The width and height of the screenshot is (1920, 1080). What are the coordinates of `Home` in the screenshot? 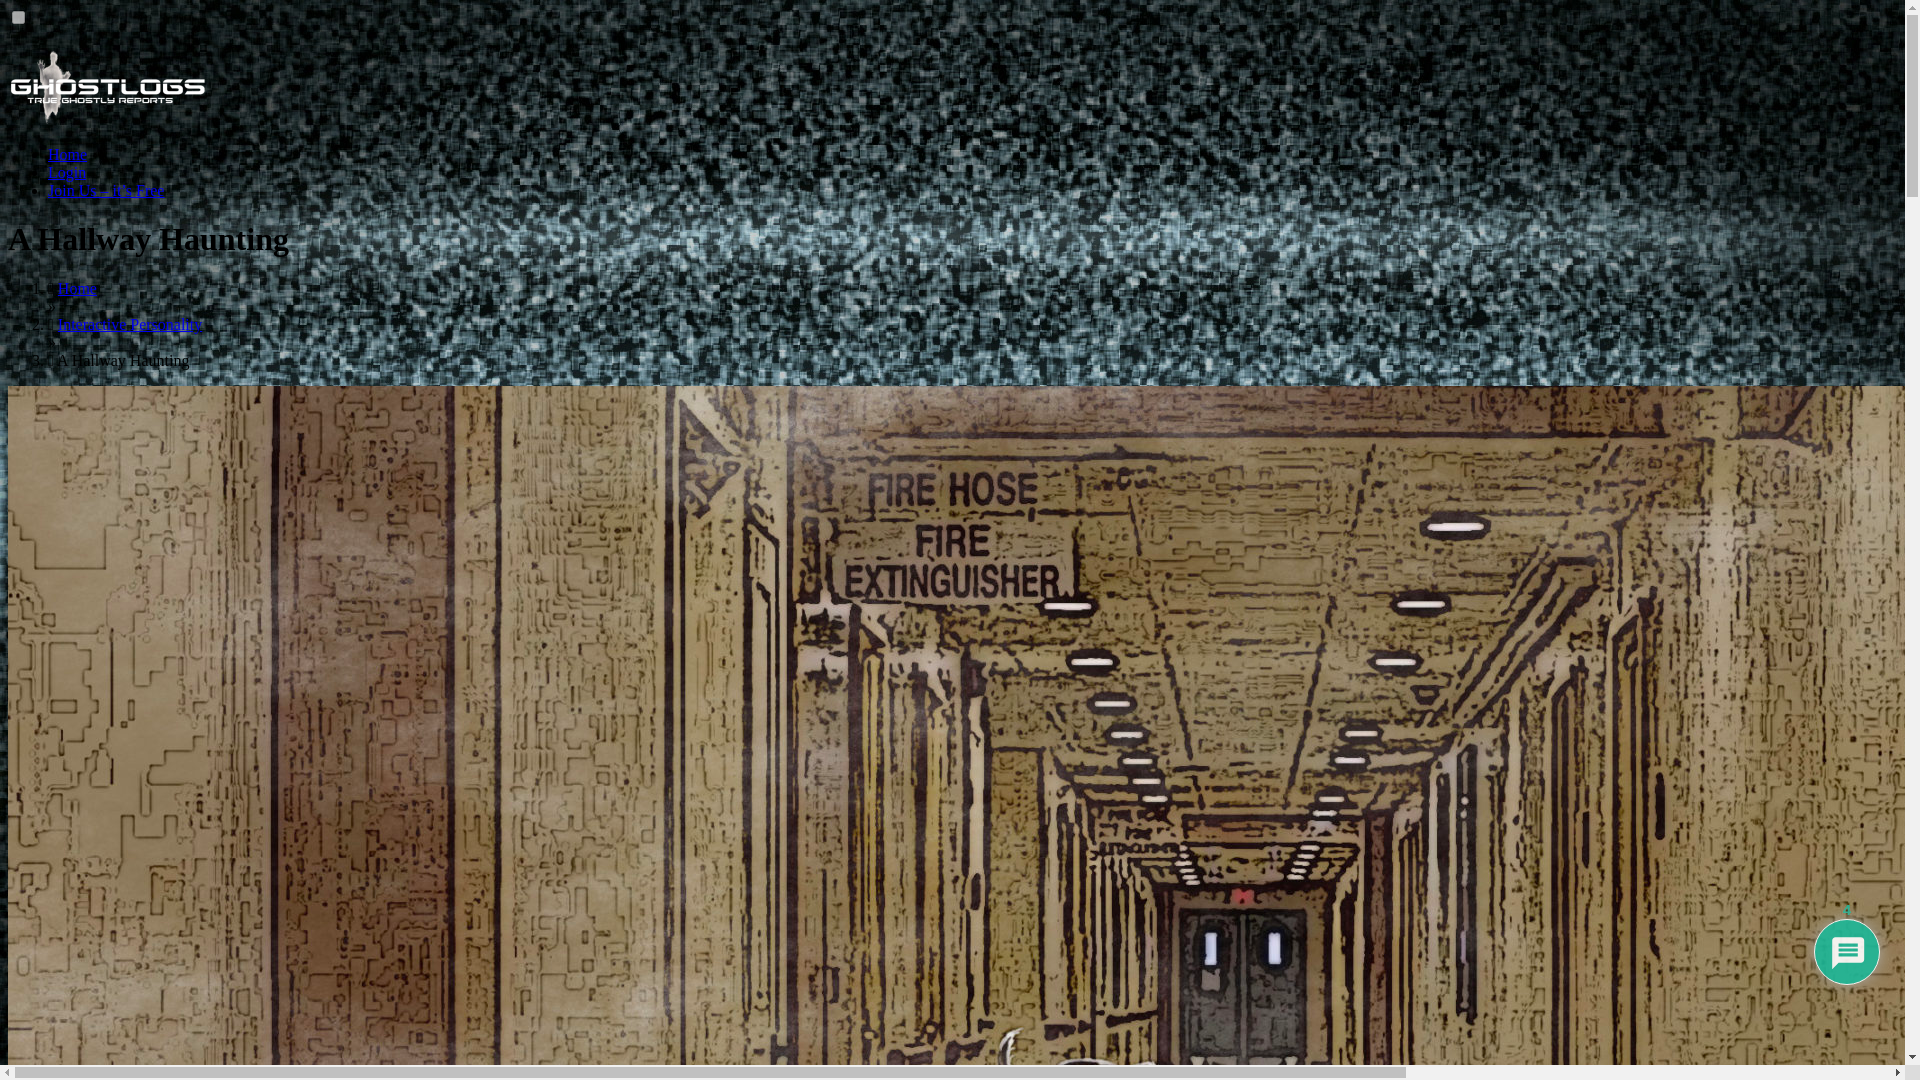 It's located at (77, 288).